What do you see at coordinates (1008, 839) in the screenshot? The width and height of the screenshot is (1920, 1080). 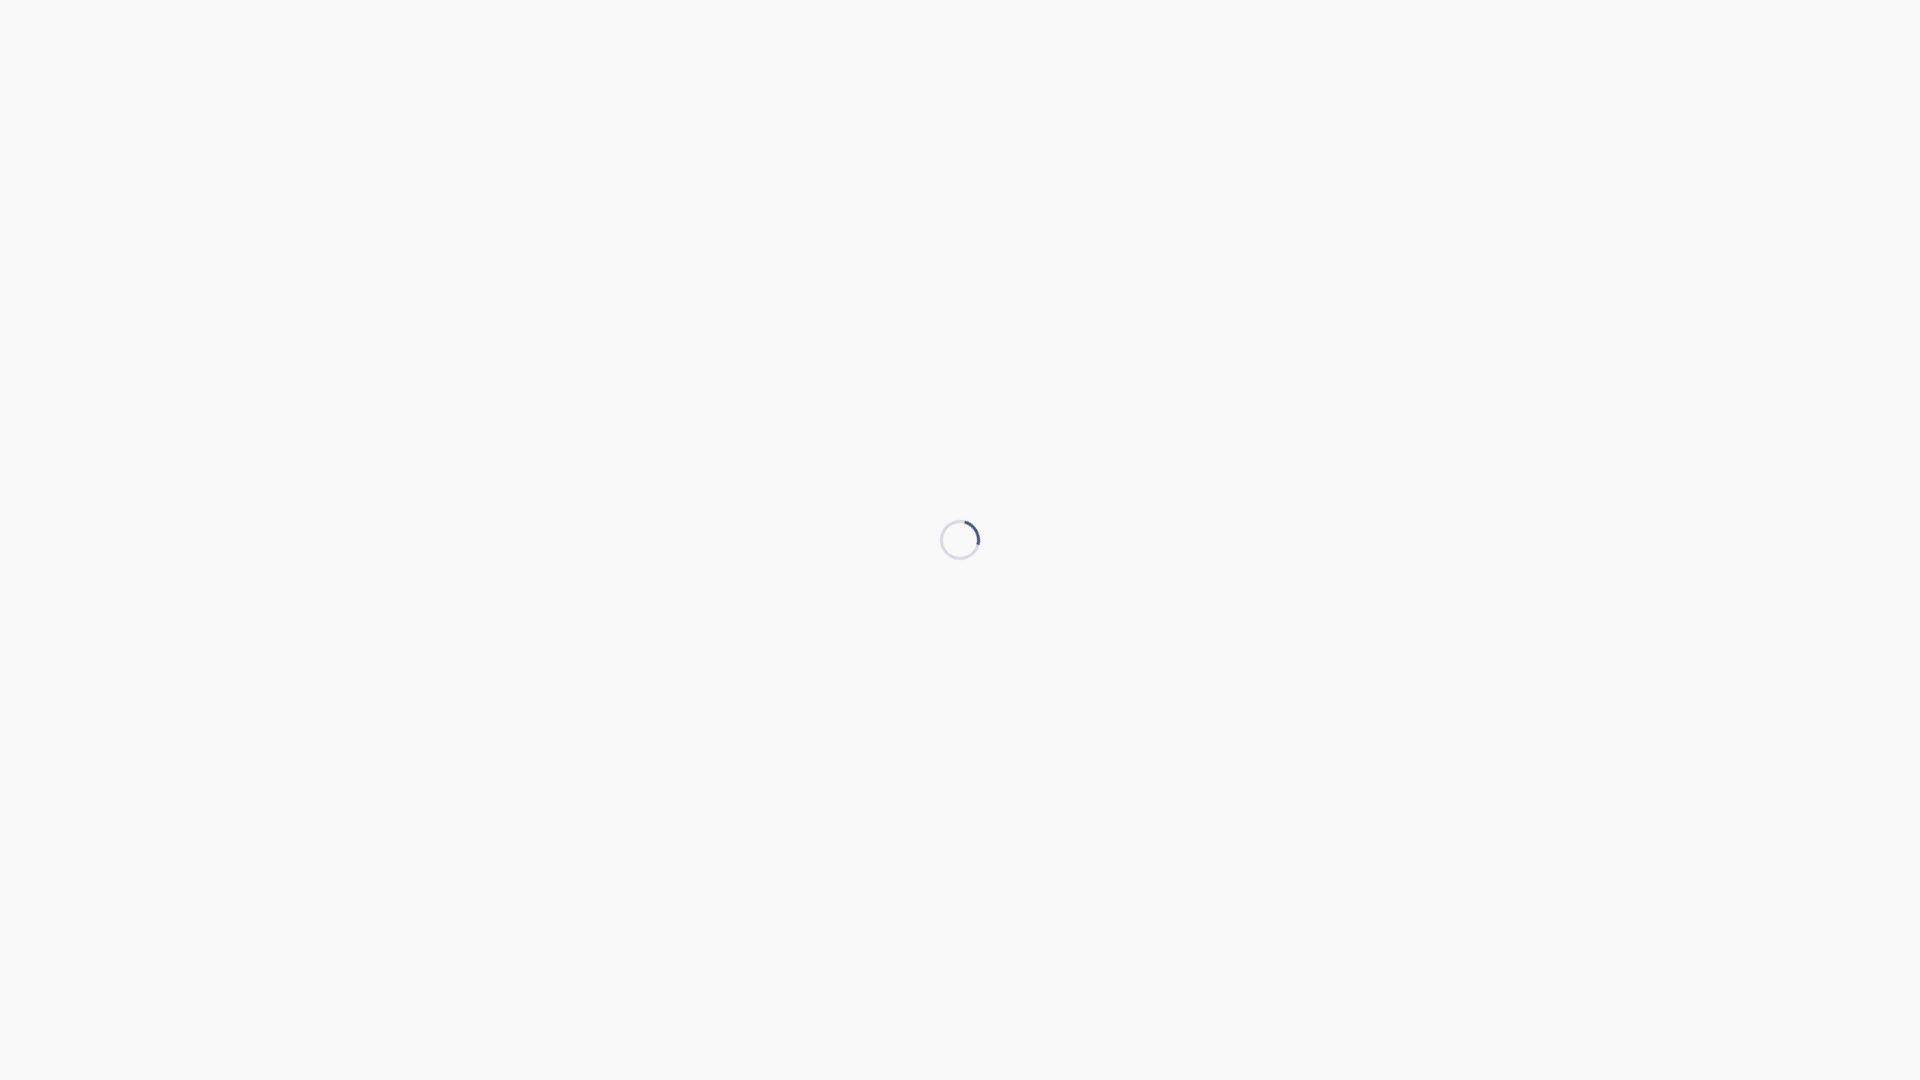 I see `Facebook` at bounding box center [1008, 839].